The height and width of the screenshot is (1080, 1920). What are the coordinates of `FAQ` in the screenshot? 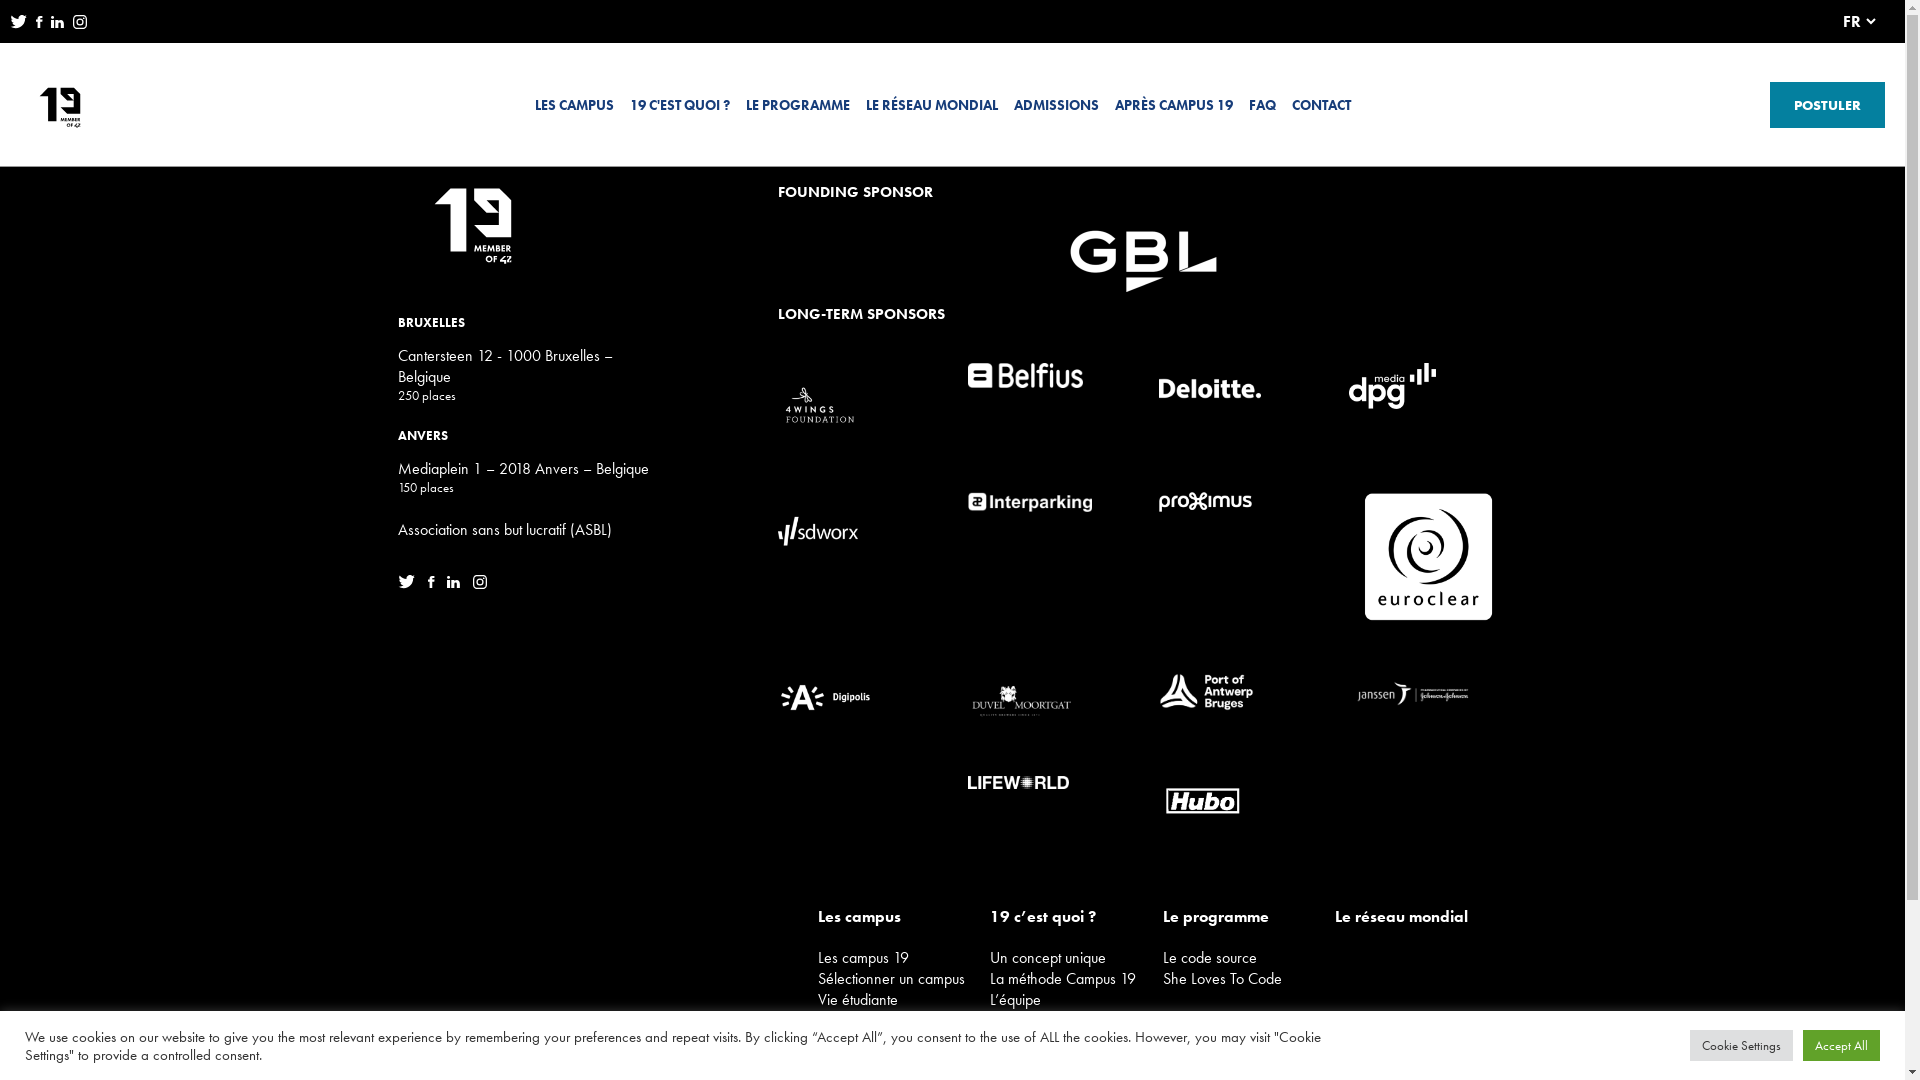 It's located at (1262, 105).